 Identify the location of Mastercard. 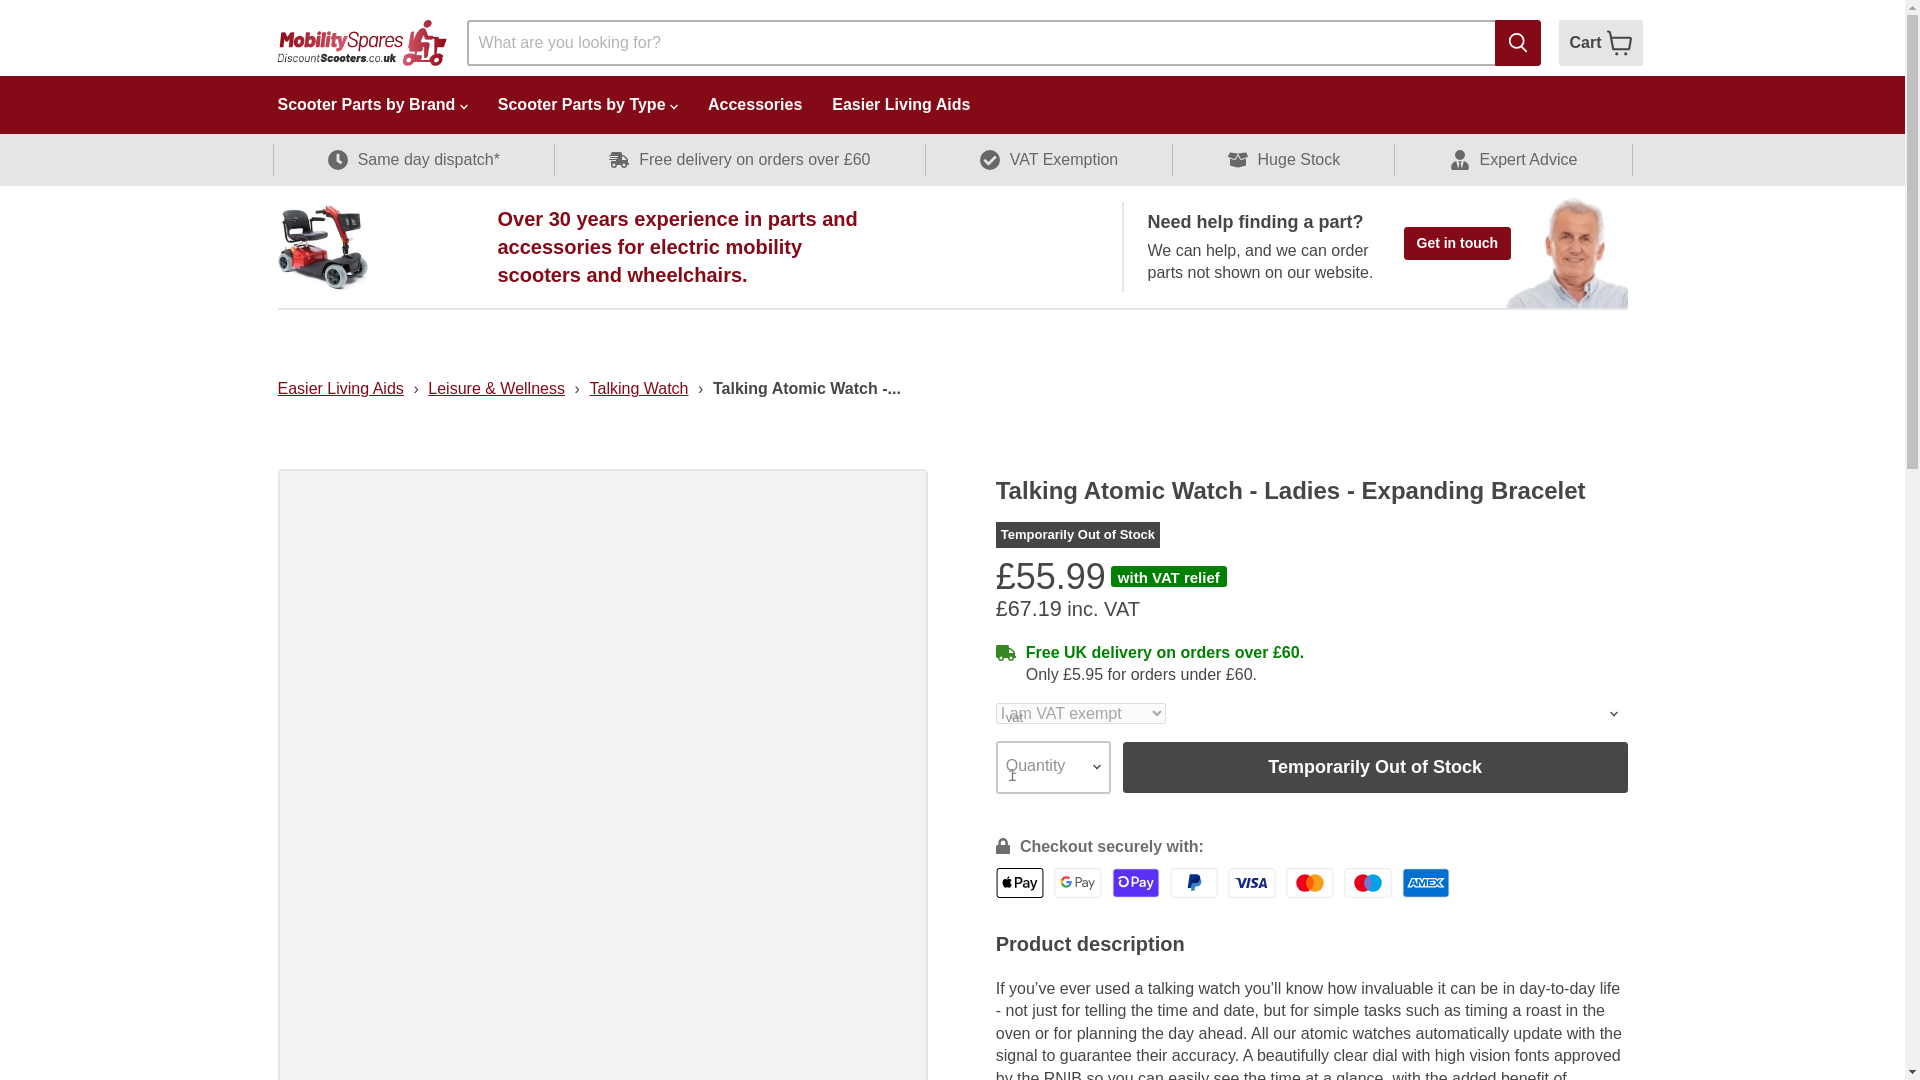
(1310, 882).